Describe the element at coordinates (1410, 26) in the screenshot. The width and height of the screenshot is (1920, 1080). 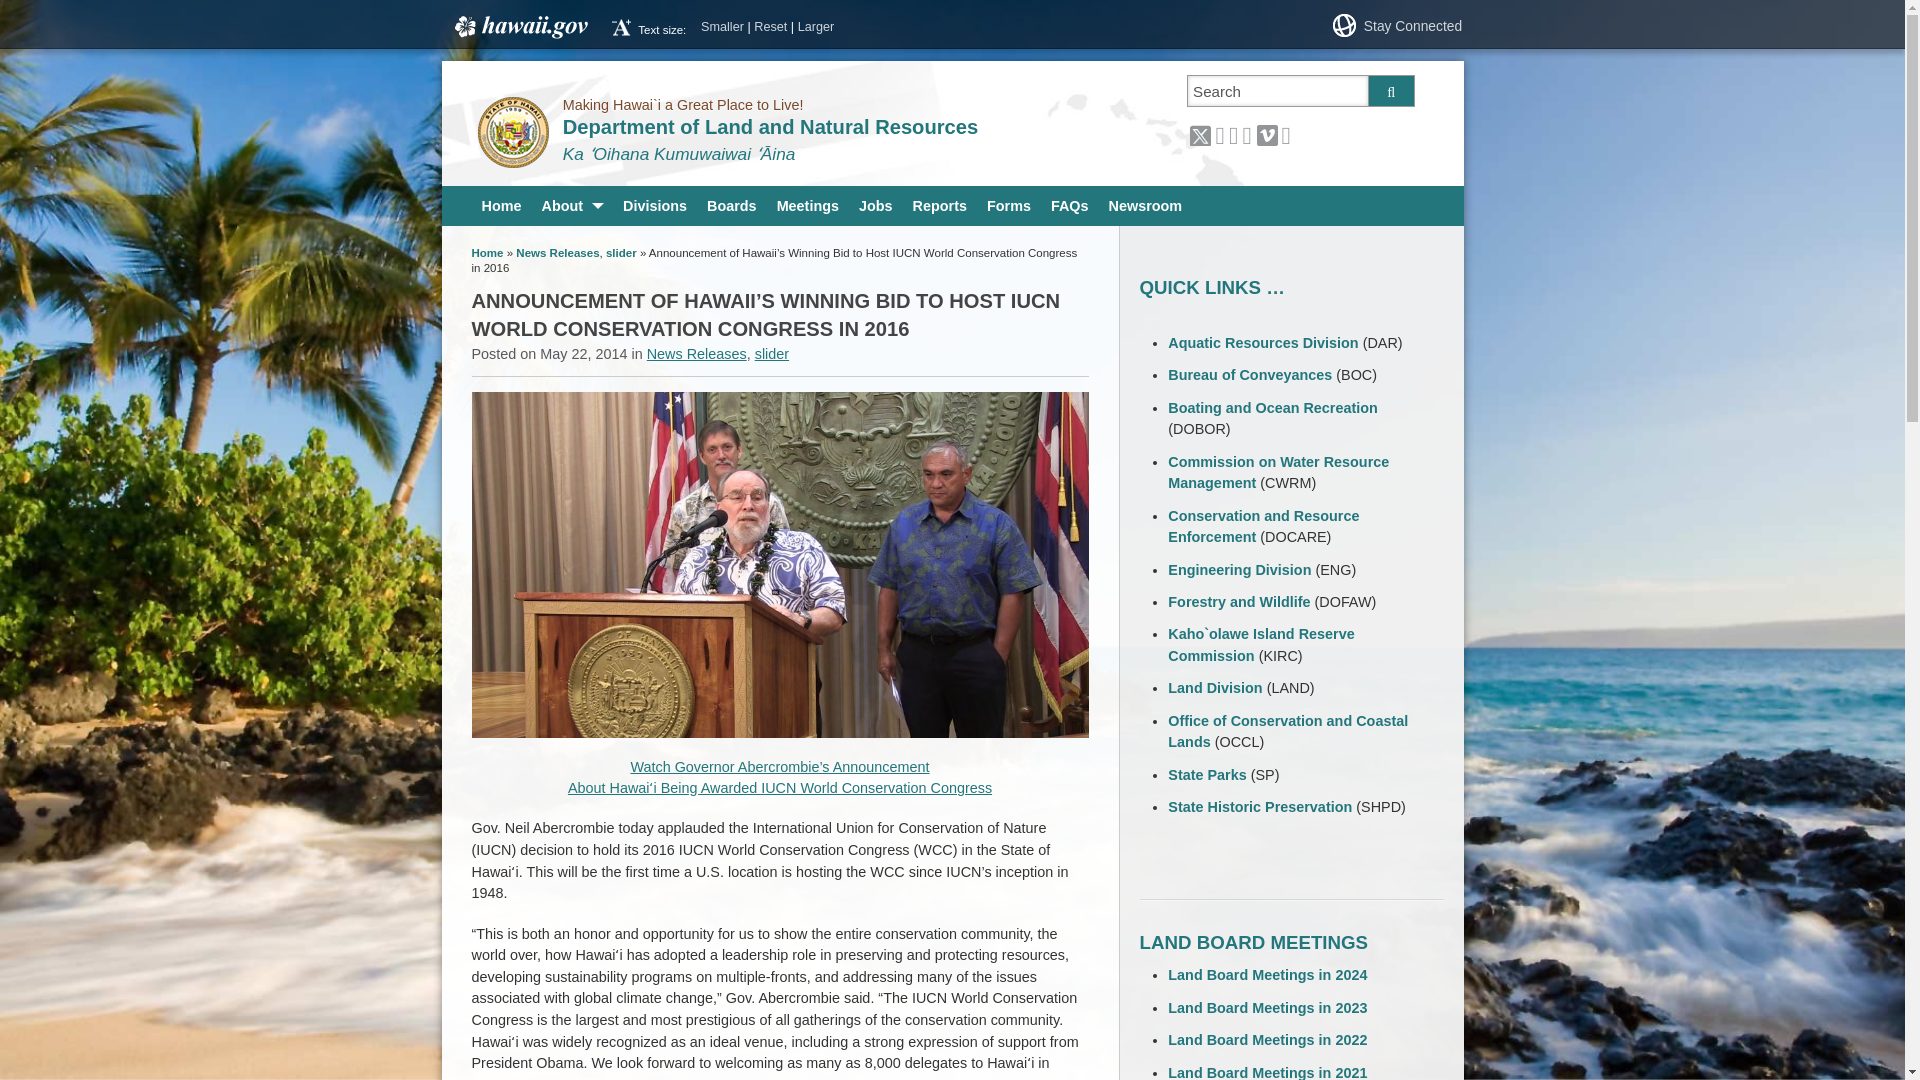
I see `Link to Stay Connected` at that location.